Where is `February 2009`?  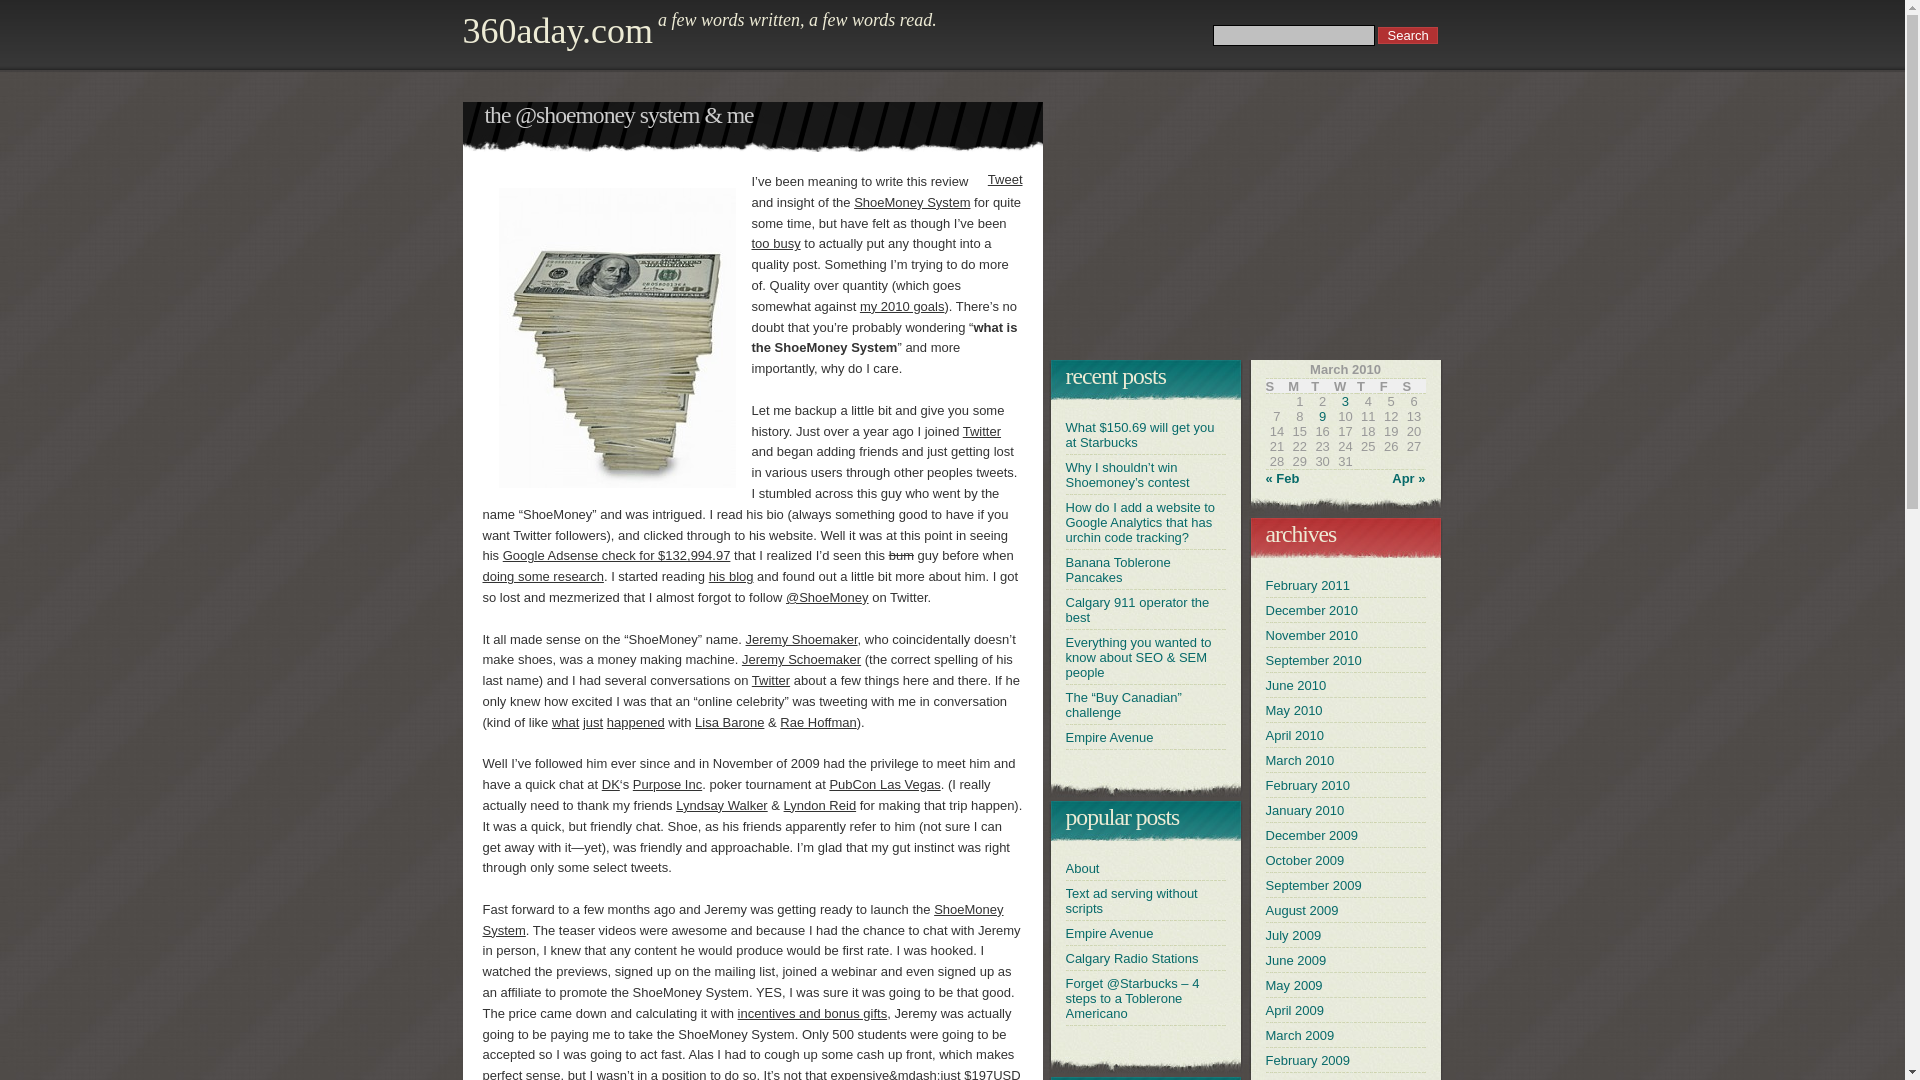 February 2009 is located at coordinates (1308, 1060).